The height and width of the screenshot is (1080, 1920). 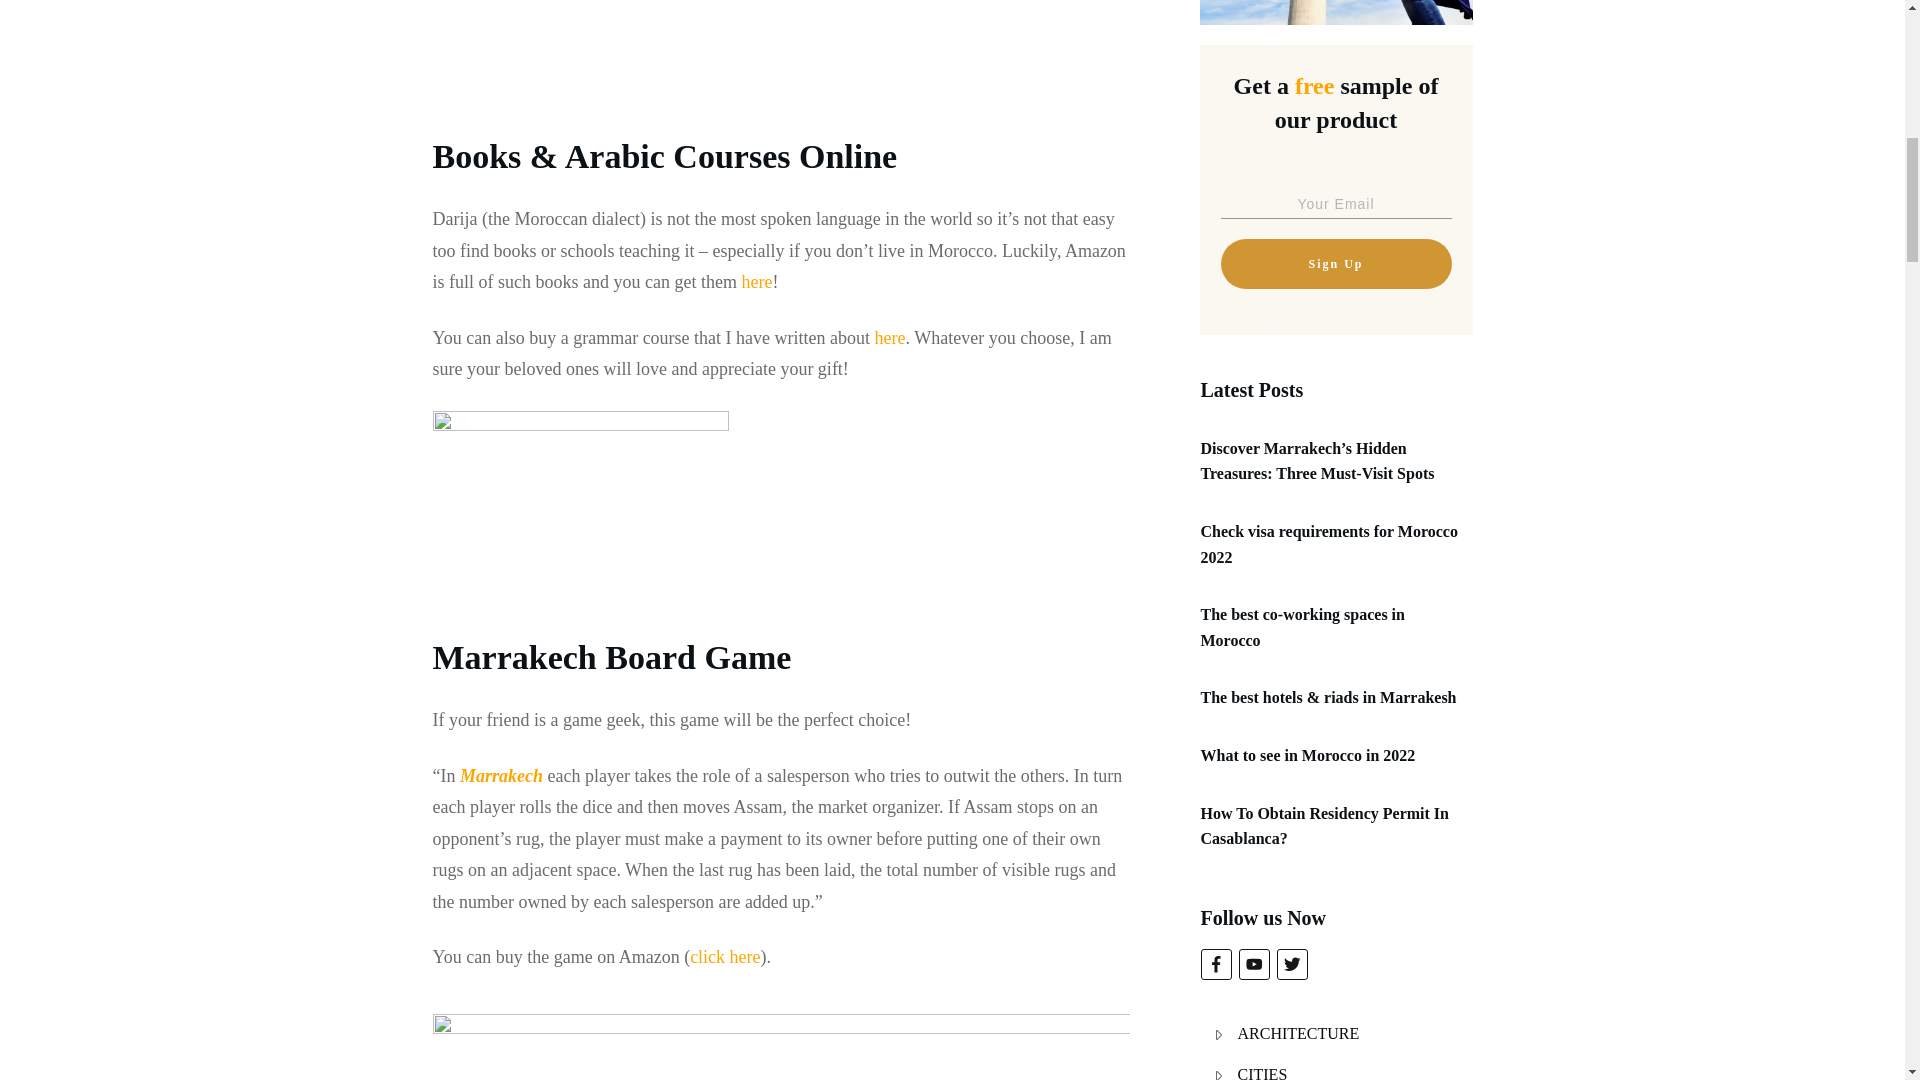 What do you see at coordinates (1302, 627) in the screenshot?
I see `The best co-working spaces in Morocco` at bounding box center [1302, 627].